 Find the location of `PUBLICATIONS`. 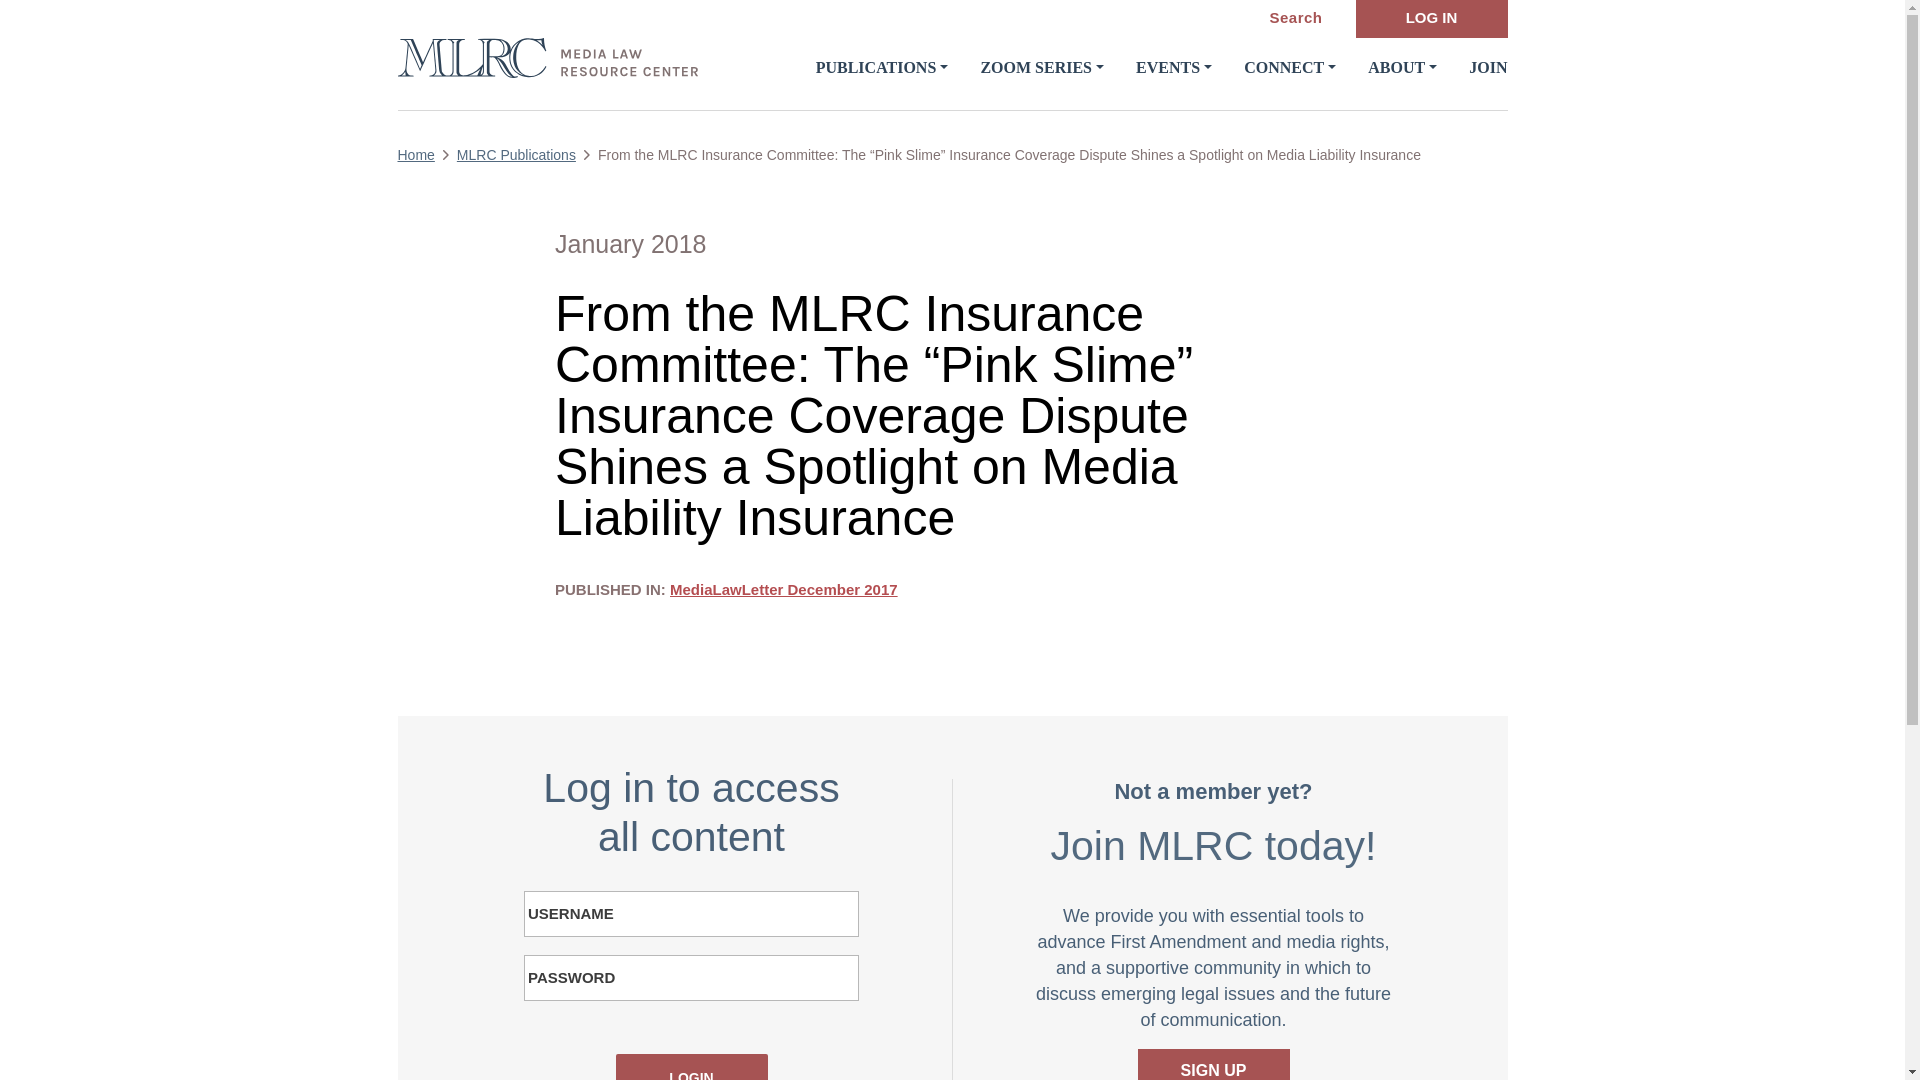

PUBLICATIONS is located at coordinates (882, 67).